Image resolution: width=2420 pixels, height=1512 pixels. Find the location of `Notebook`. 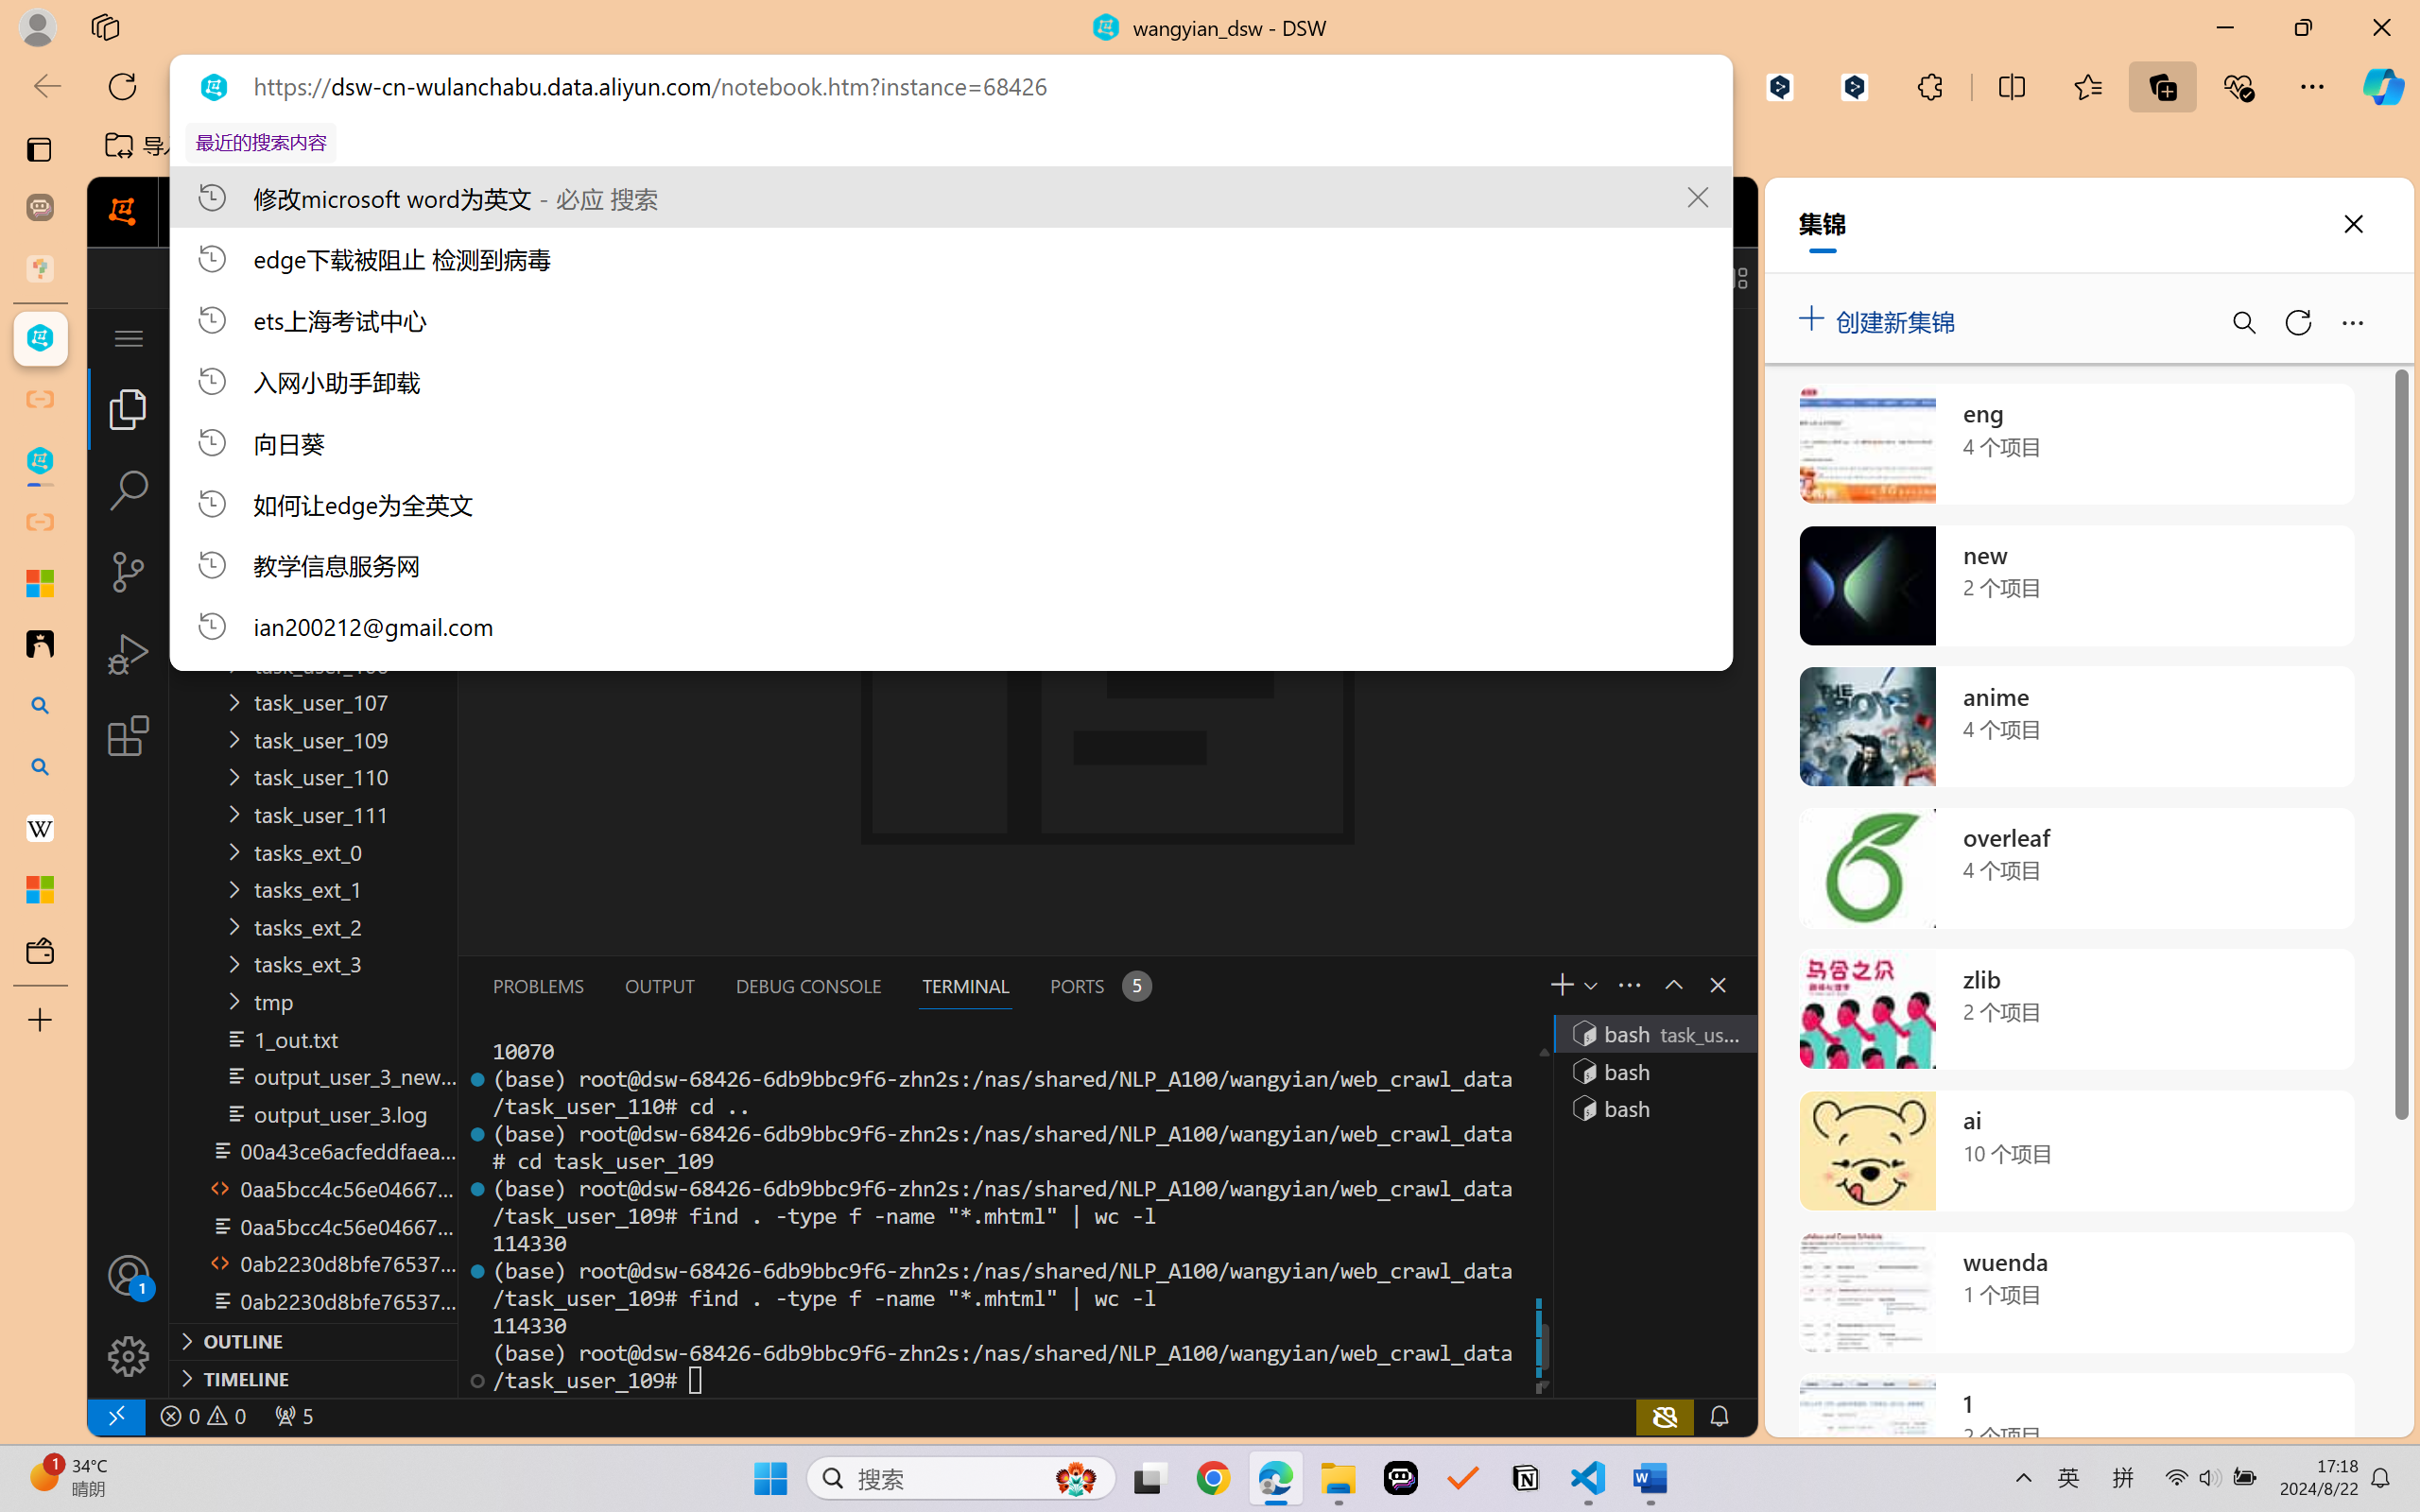

Notebook is located at coordinates (615, 212).